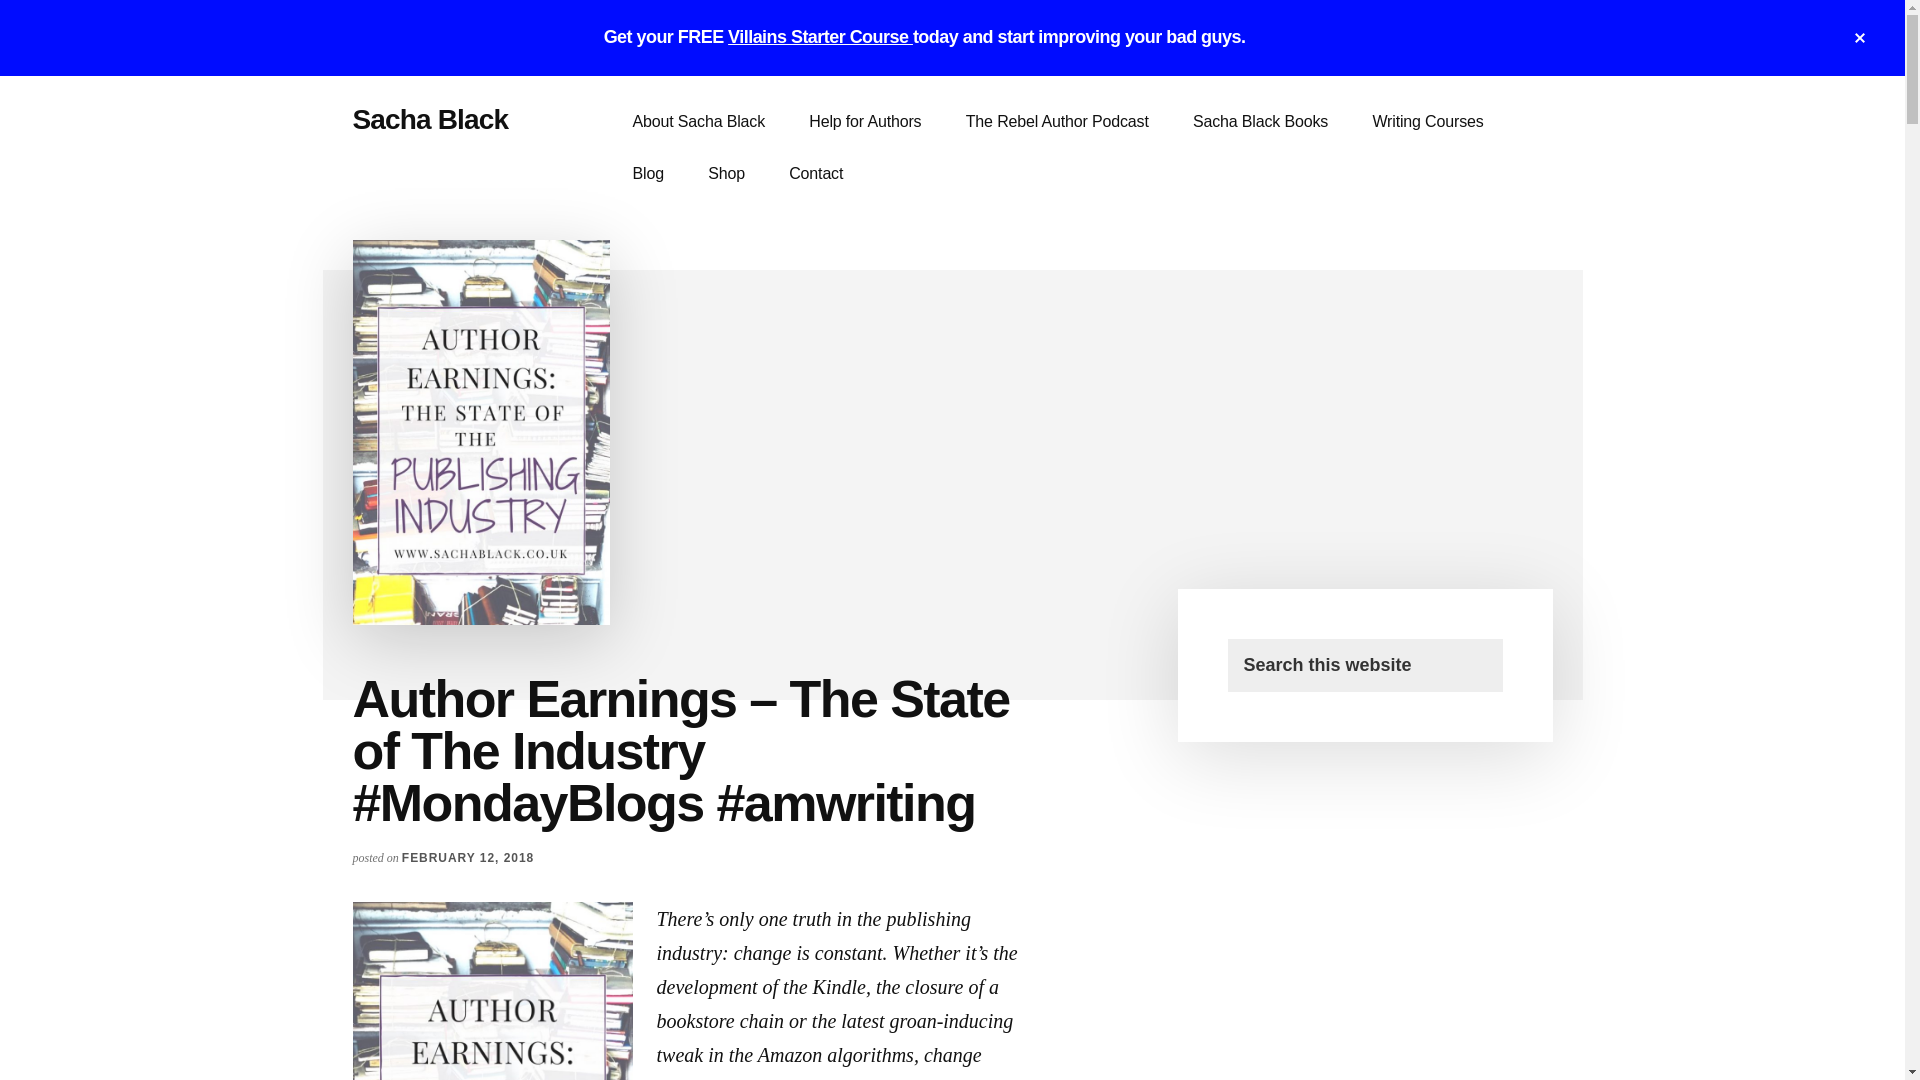 The image size is (1920, 1080). What do you see at coordinates (820, 37) in the screenshot?
I see `Villains Starter Course` at bounding box center [820, 37].